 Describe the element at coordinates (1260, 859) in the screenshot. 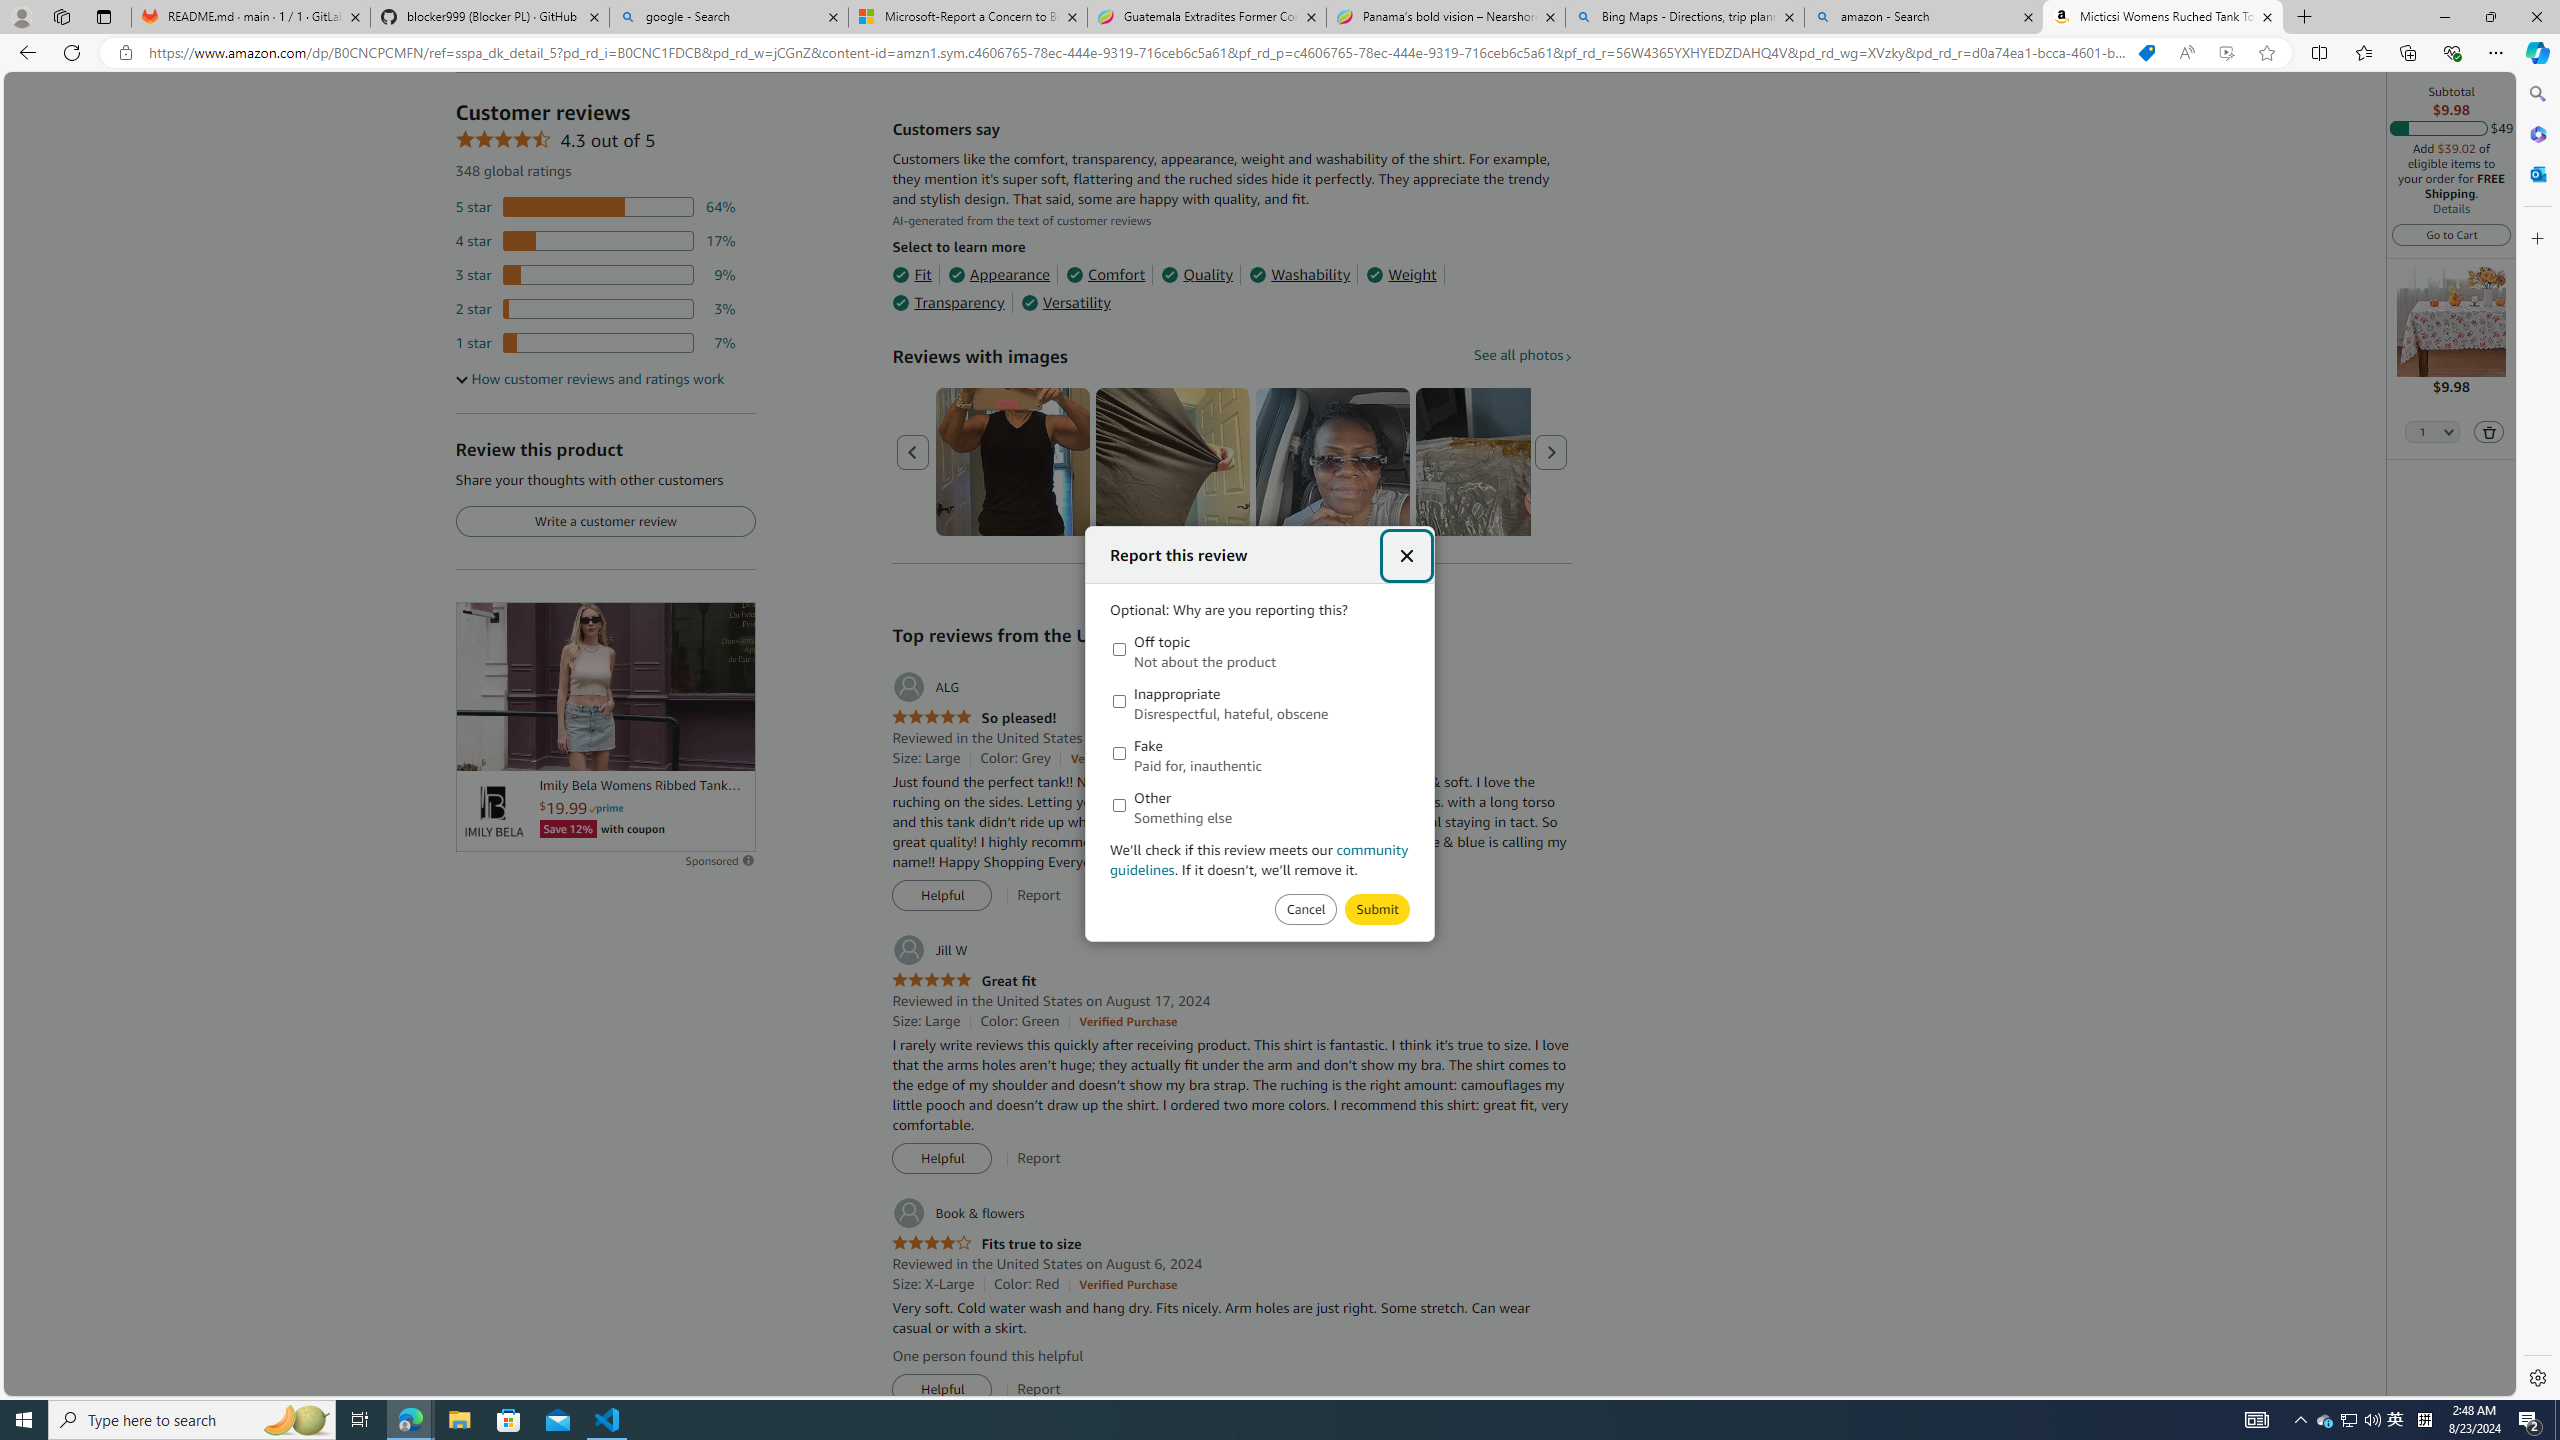

I see `community guidelines` at that location.